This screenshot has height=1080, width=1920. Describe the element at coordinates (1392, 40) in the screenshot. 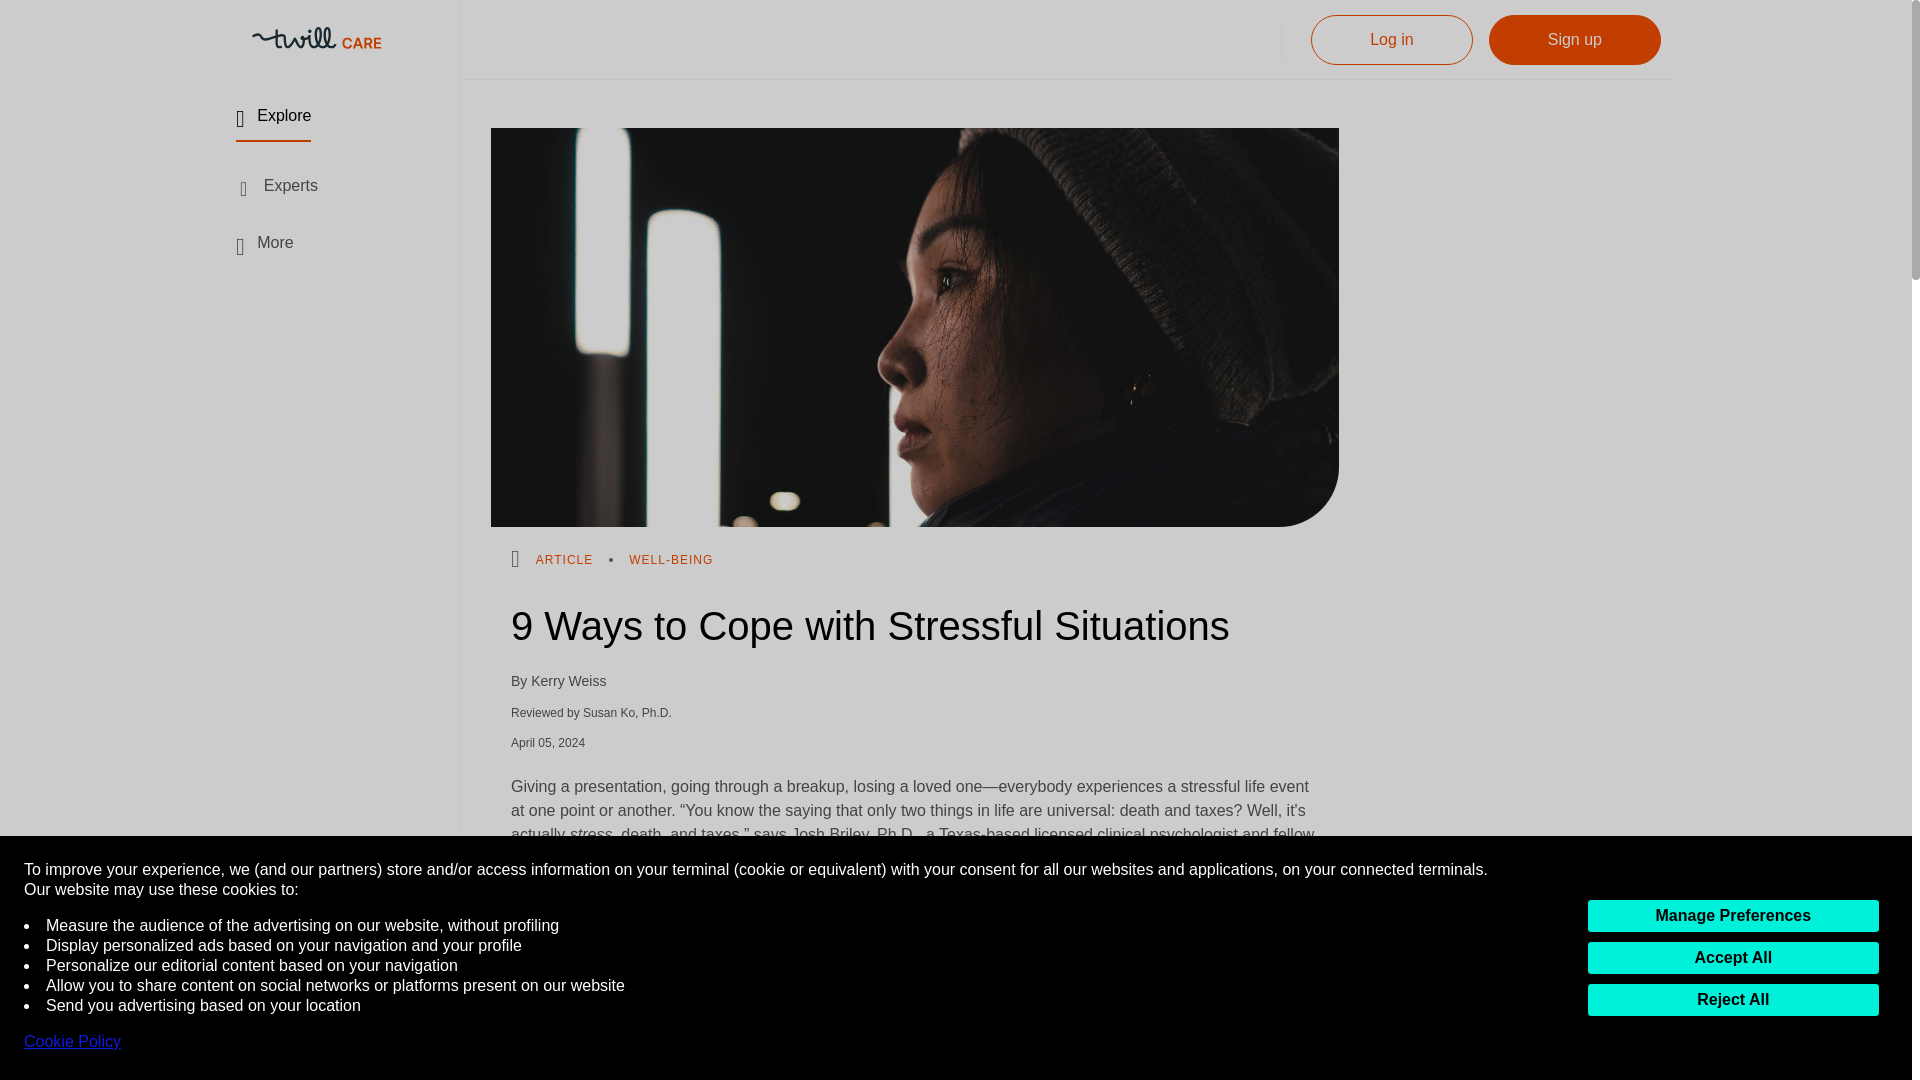

I see `Log in` at that location.